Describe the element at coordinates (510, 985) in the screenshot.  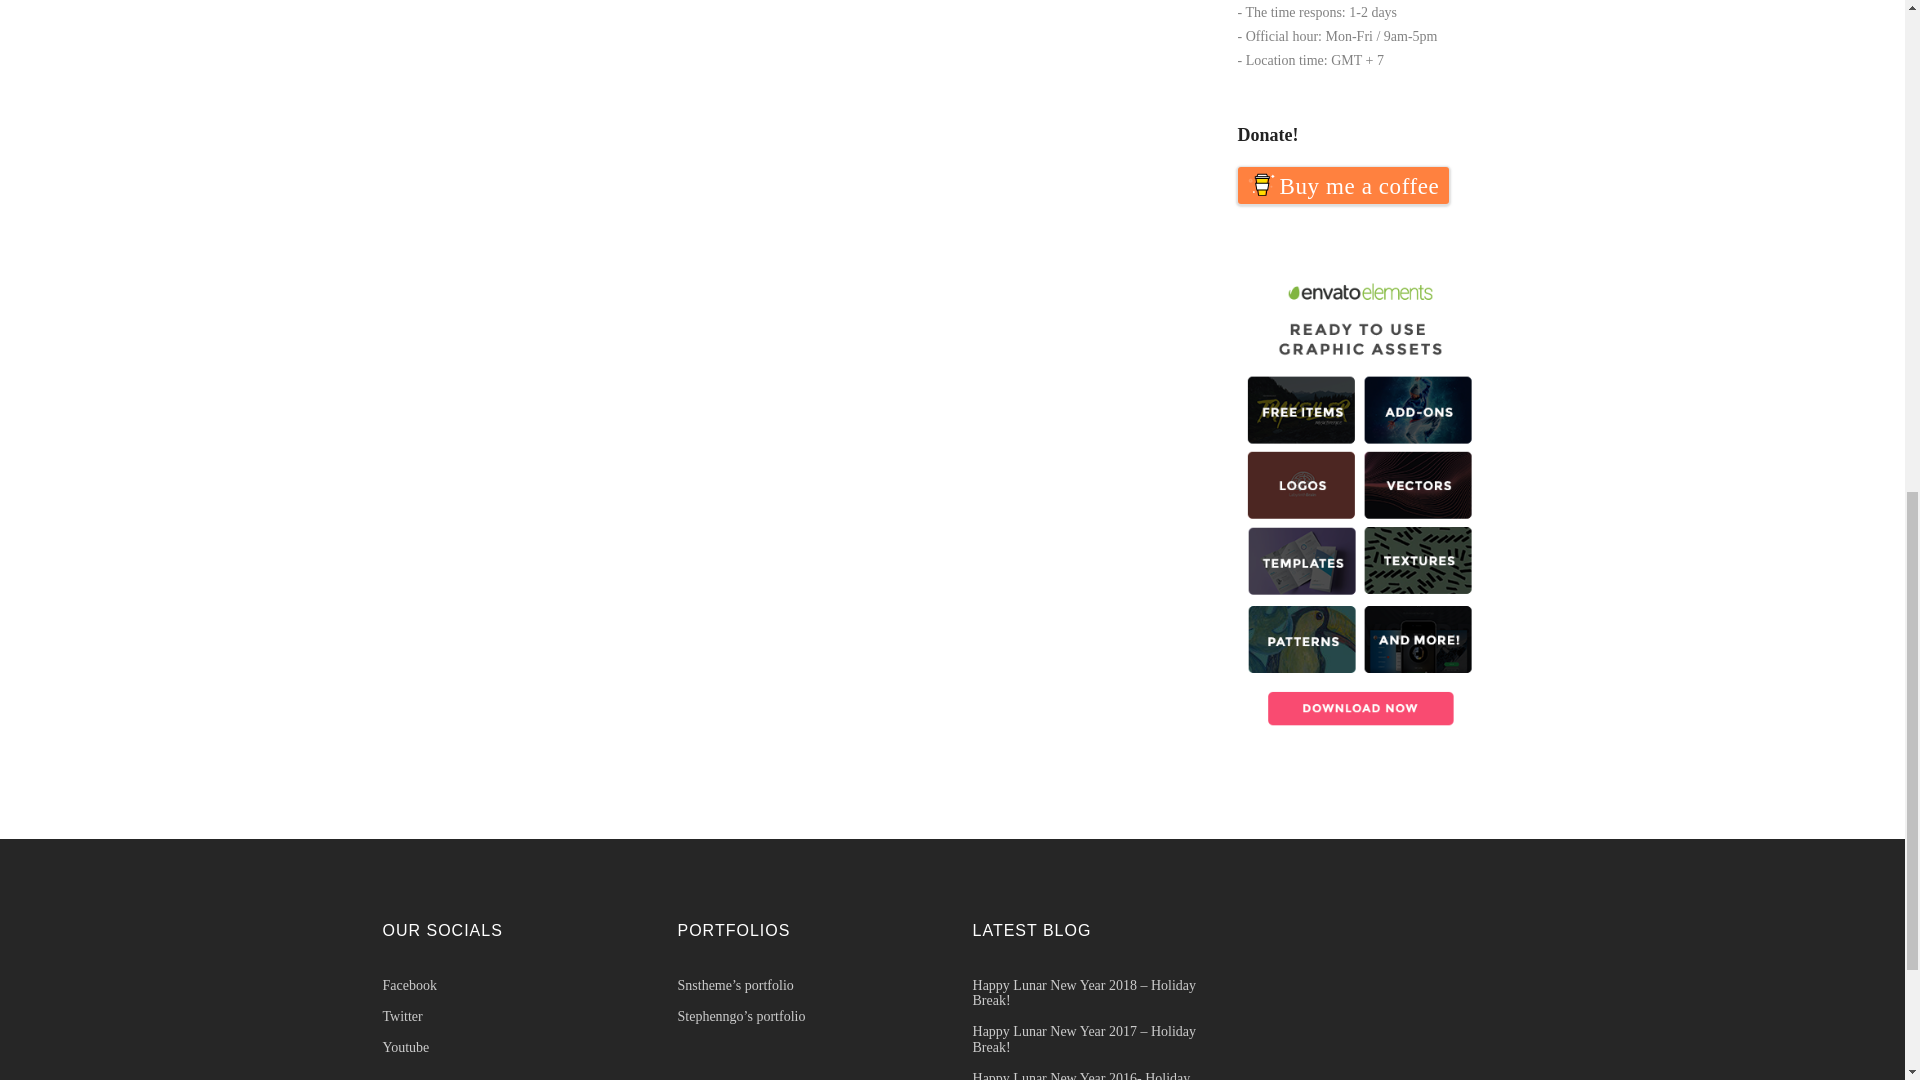
I see `Facebook` at that location.